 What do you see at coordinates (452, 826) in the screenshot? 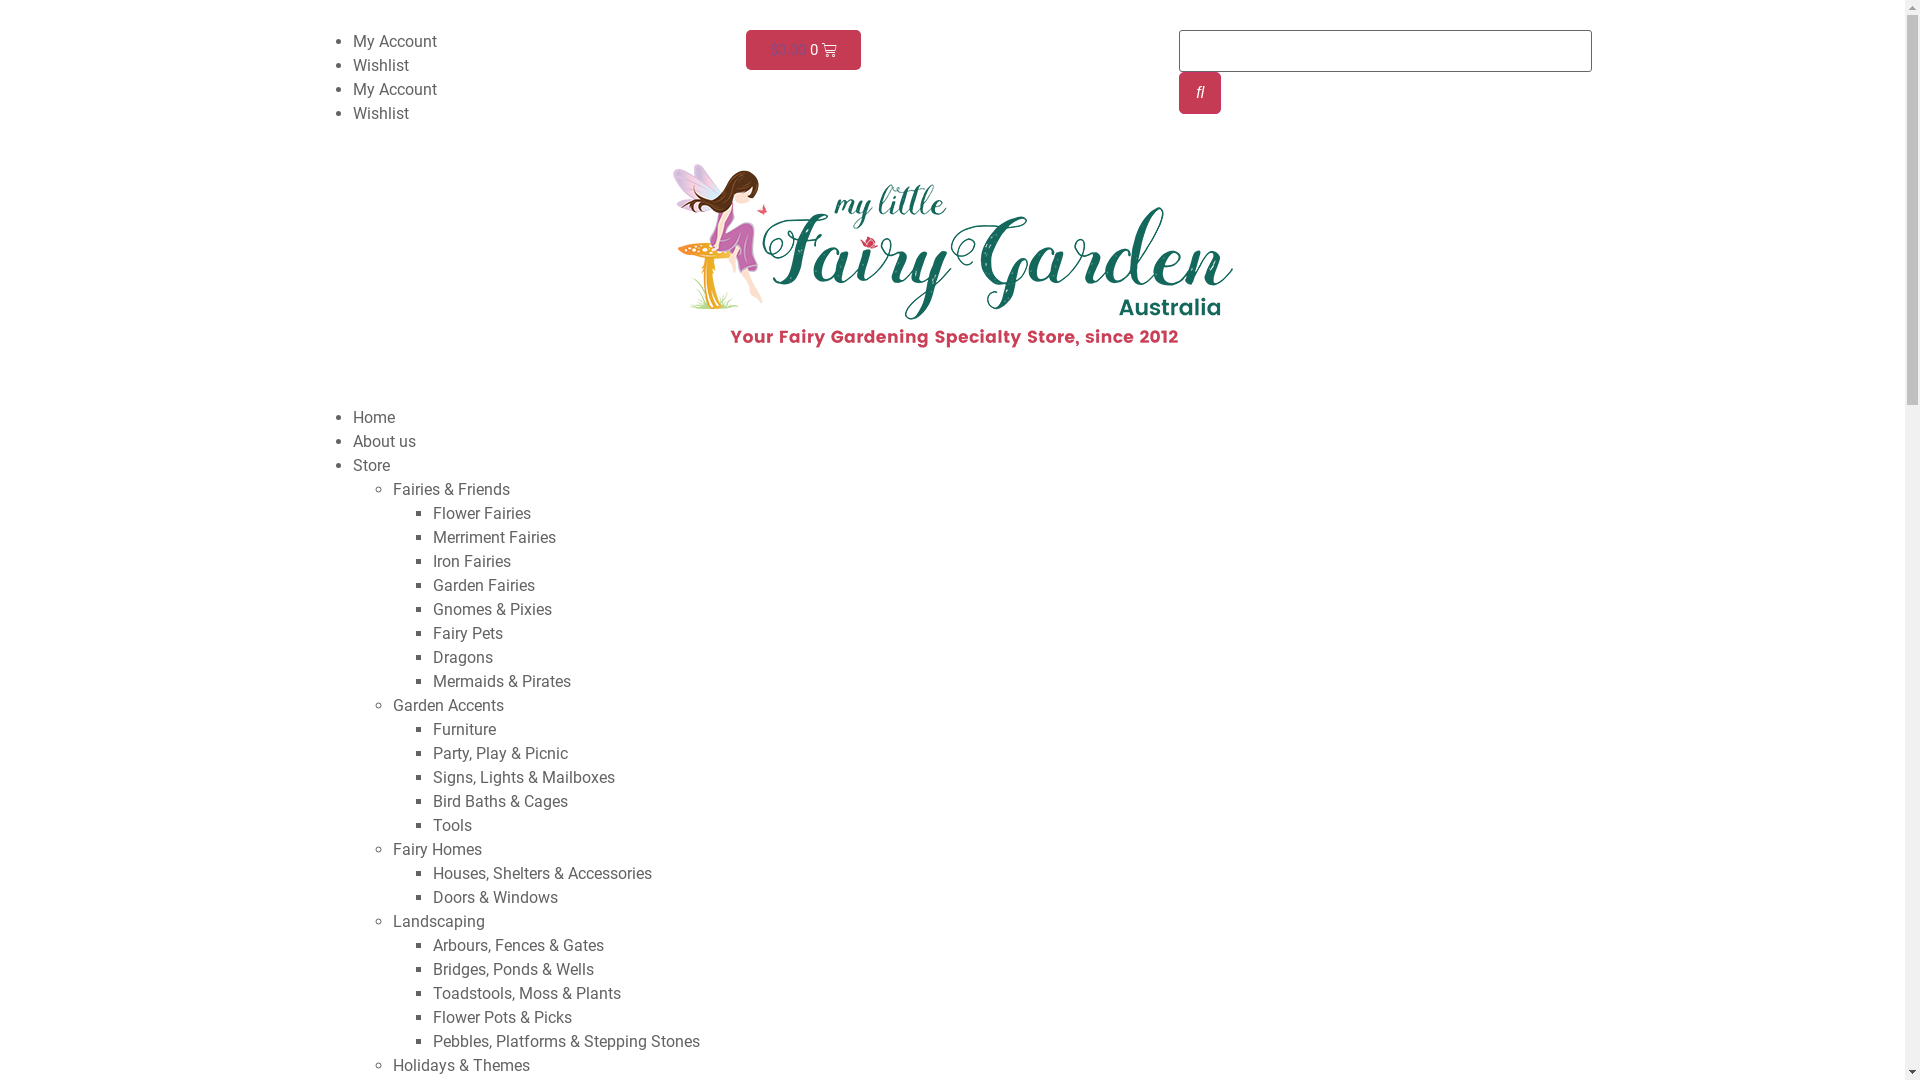
I see `Tools` at bounding box center [452, 826].